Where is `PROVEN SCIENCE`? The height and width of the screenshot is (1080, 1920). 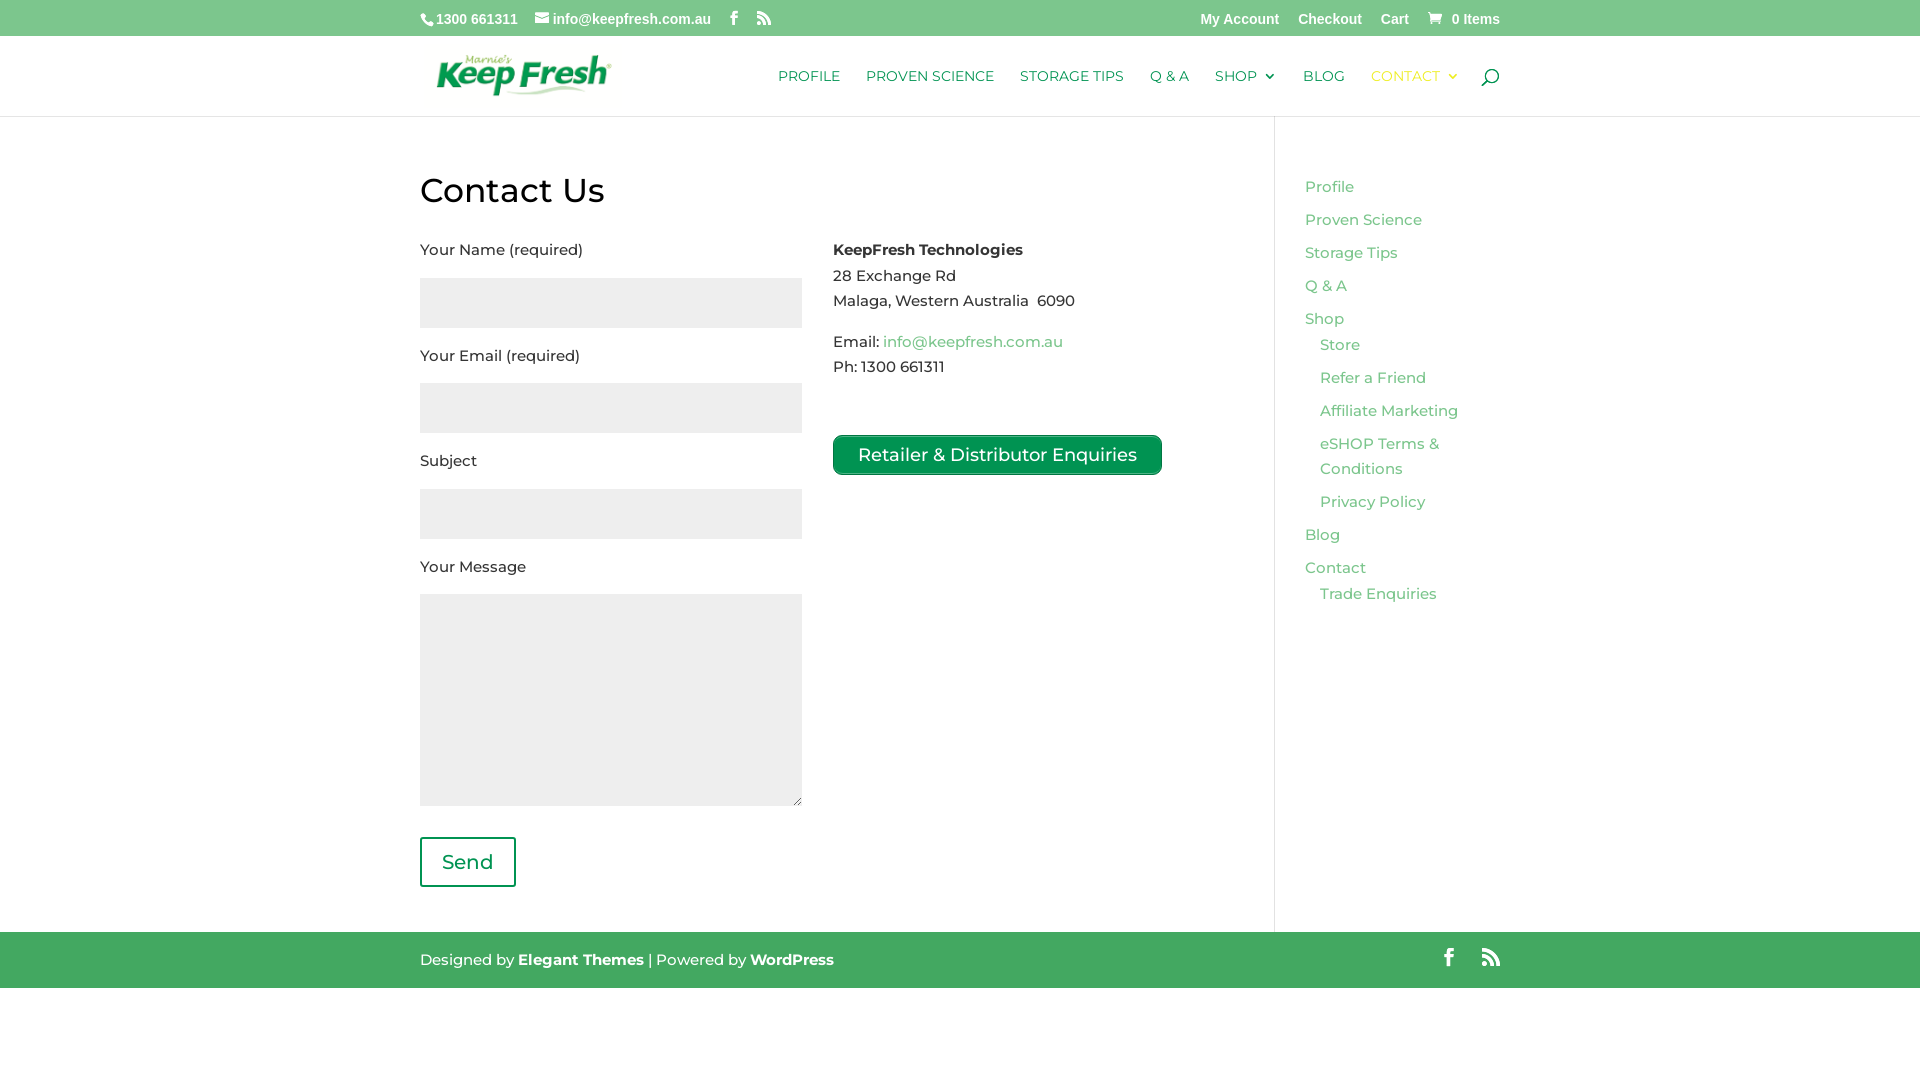 PROVEN SCIENCE is located at coordinates (930, 92).